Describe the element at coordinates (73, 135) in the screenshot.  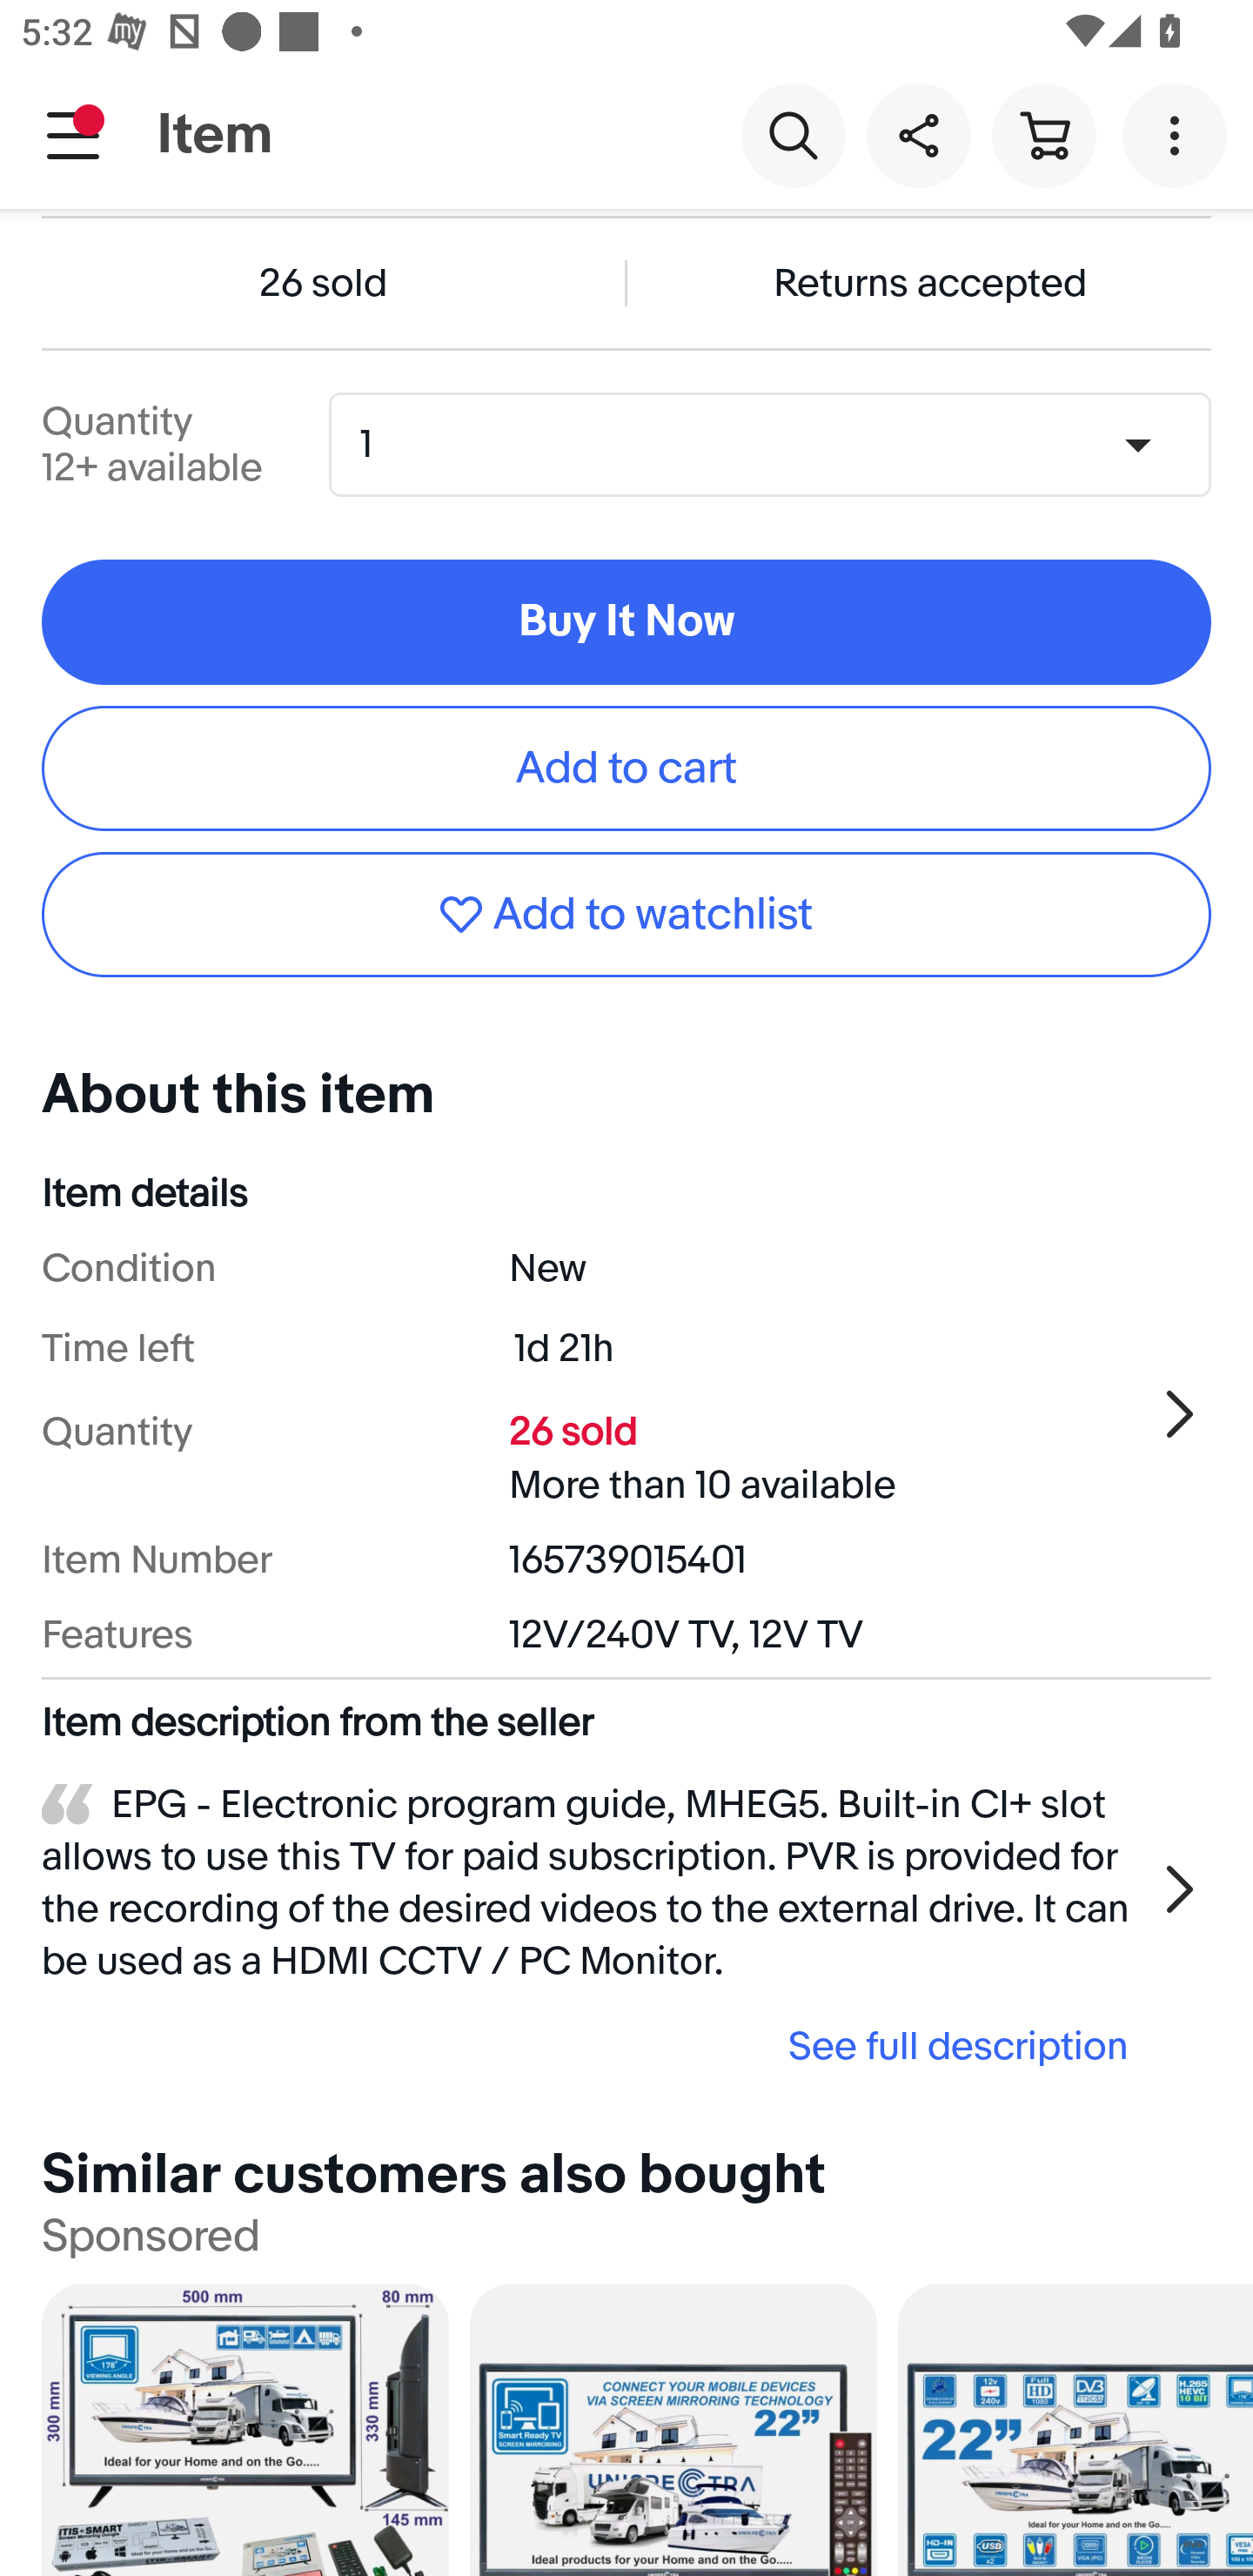
I see `Main navigation, notification is pending, open` at that location.